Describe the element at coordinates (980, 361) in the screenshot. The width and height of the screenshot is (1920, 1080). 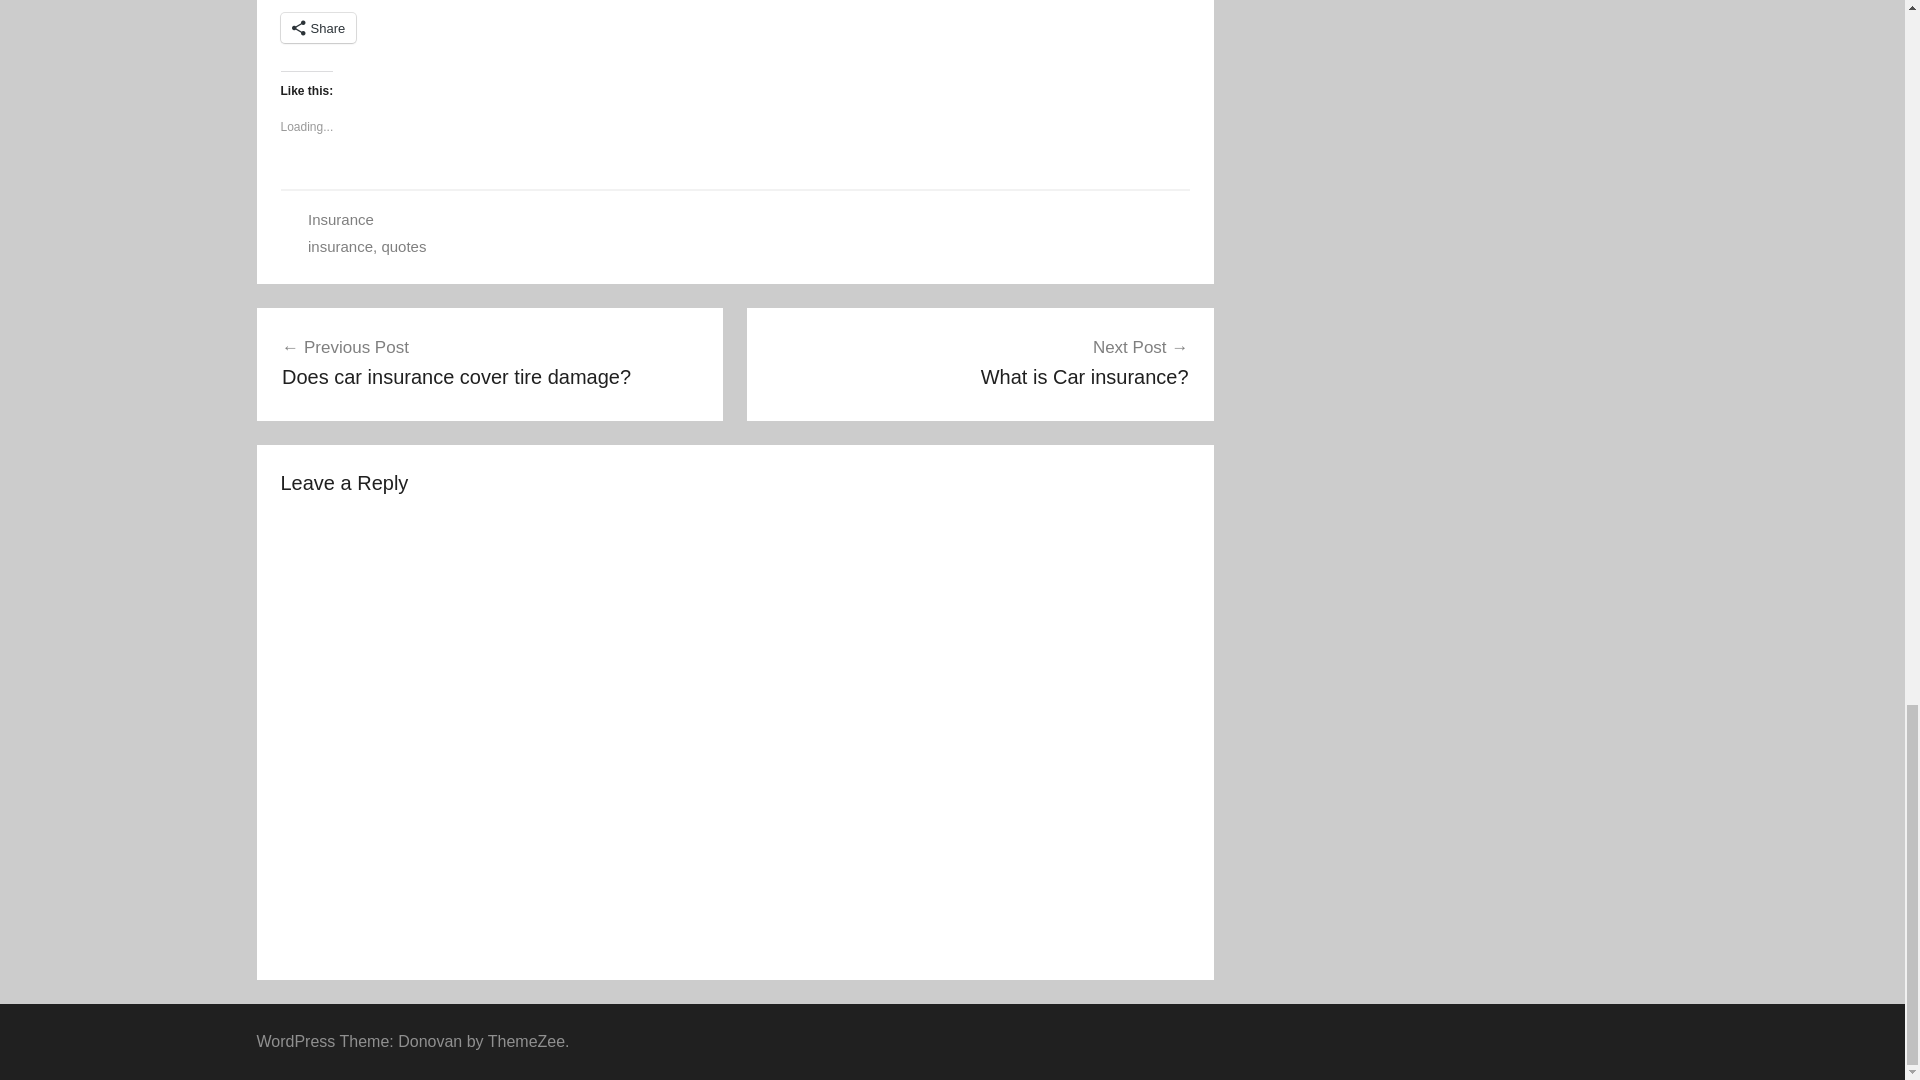
I see `quotes` at that location.